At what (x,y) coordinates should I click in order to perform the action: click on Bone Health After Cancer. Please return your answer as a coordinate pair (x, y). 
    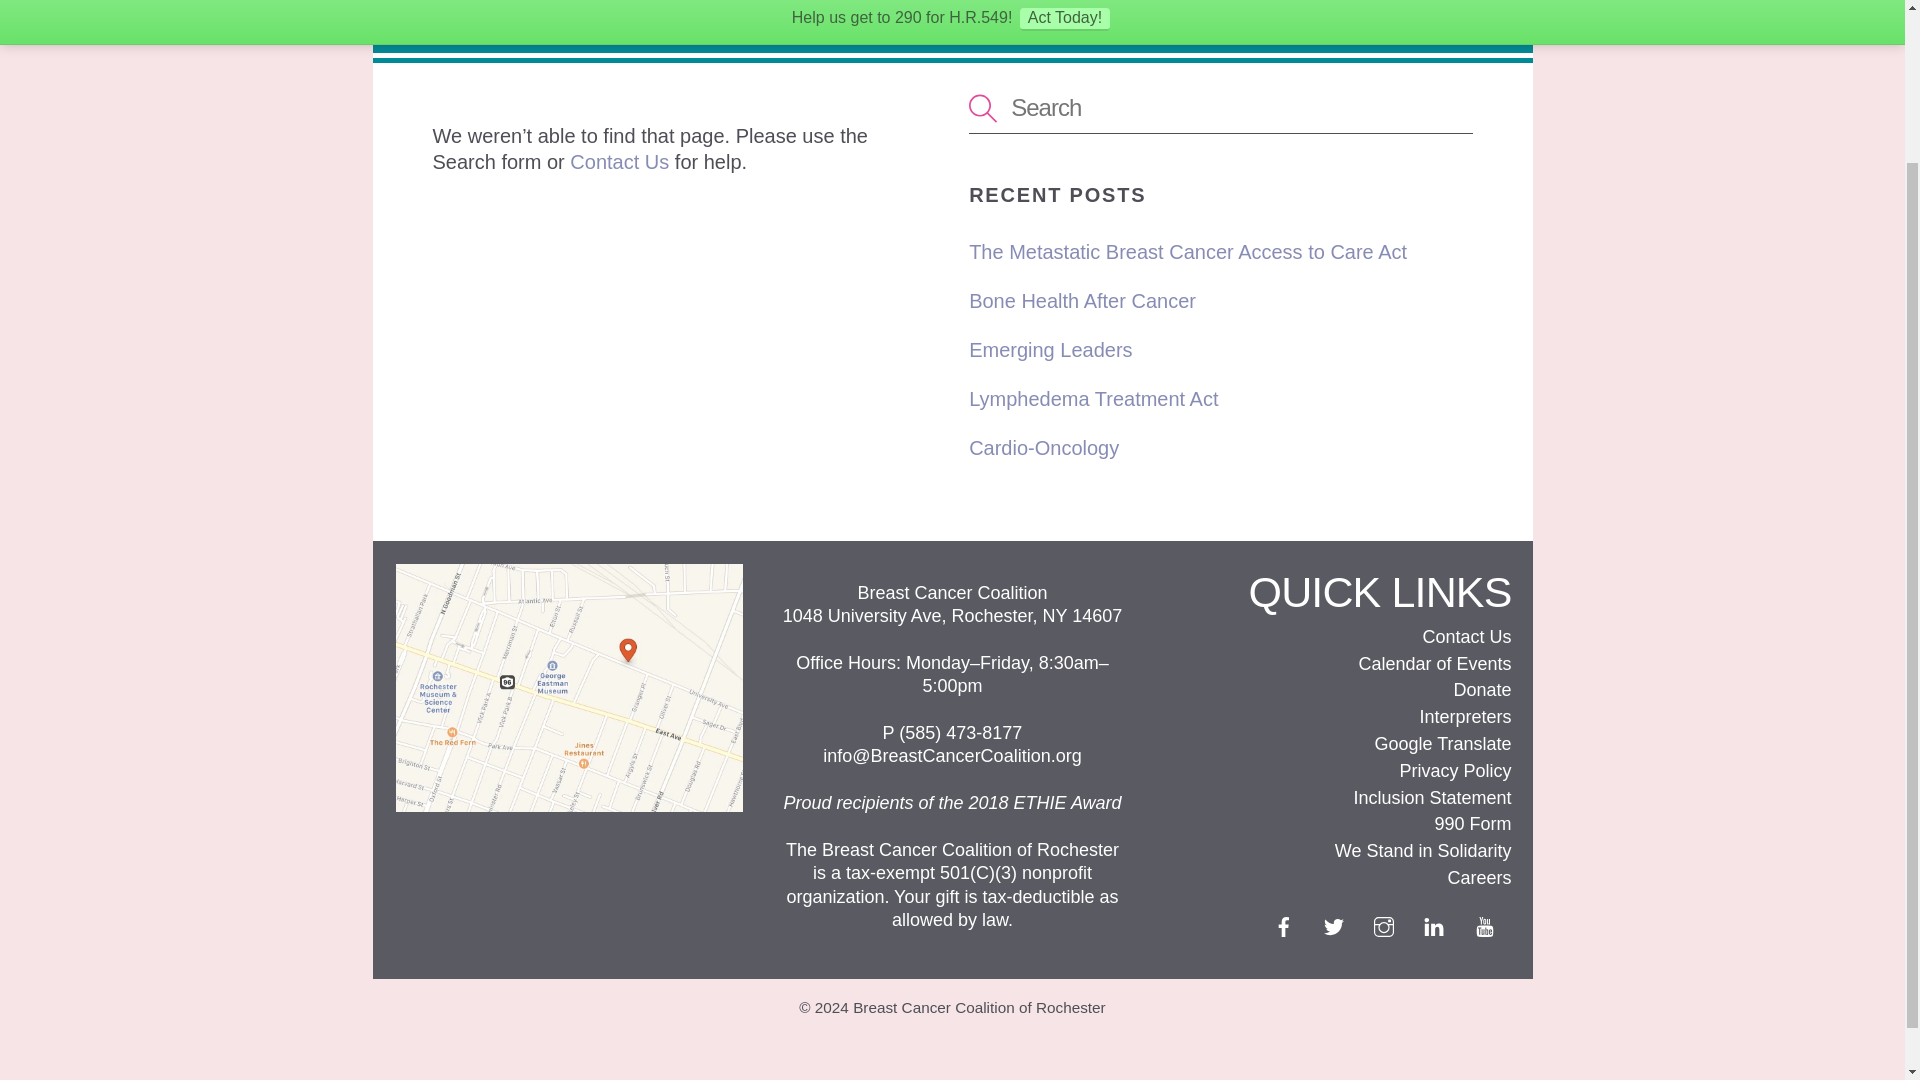
    Looking at the image, I should click on (1082, 301).